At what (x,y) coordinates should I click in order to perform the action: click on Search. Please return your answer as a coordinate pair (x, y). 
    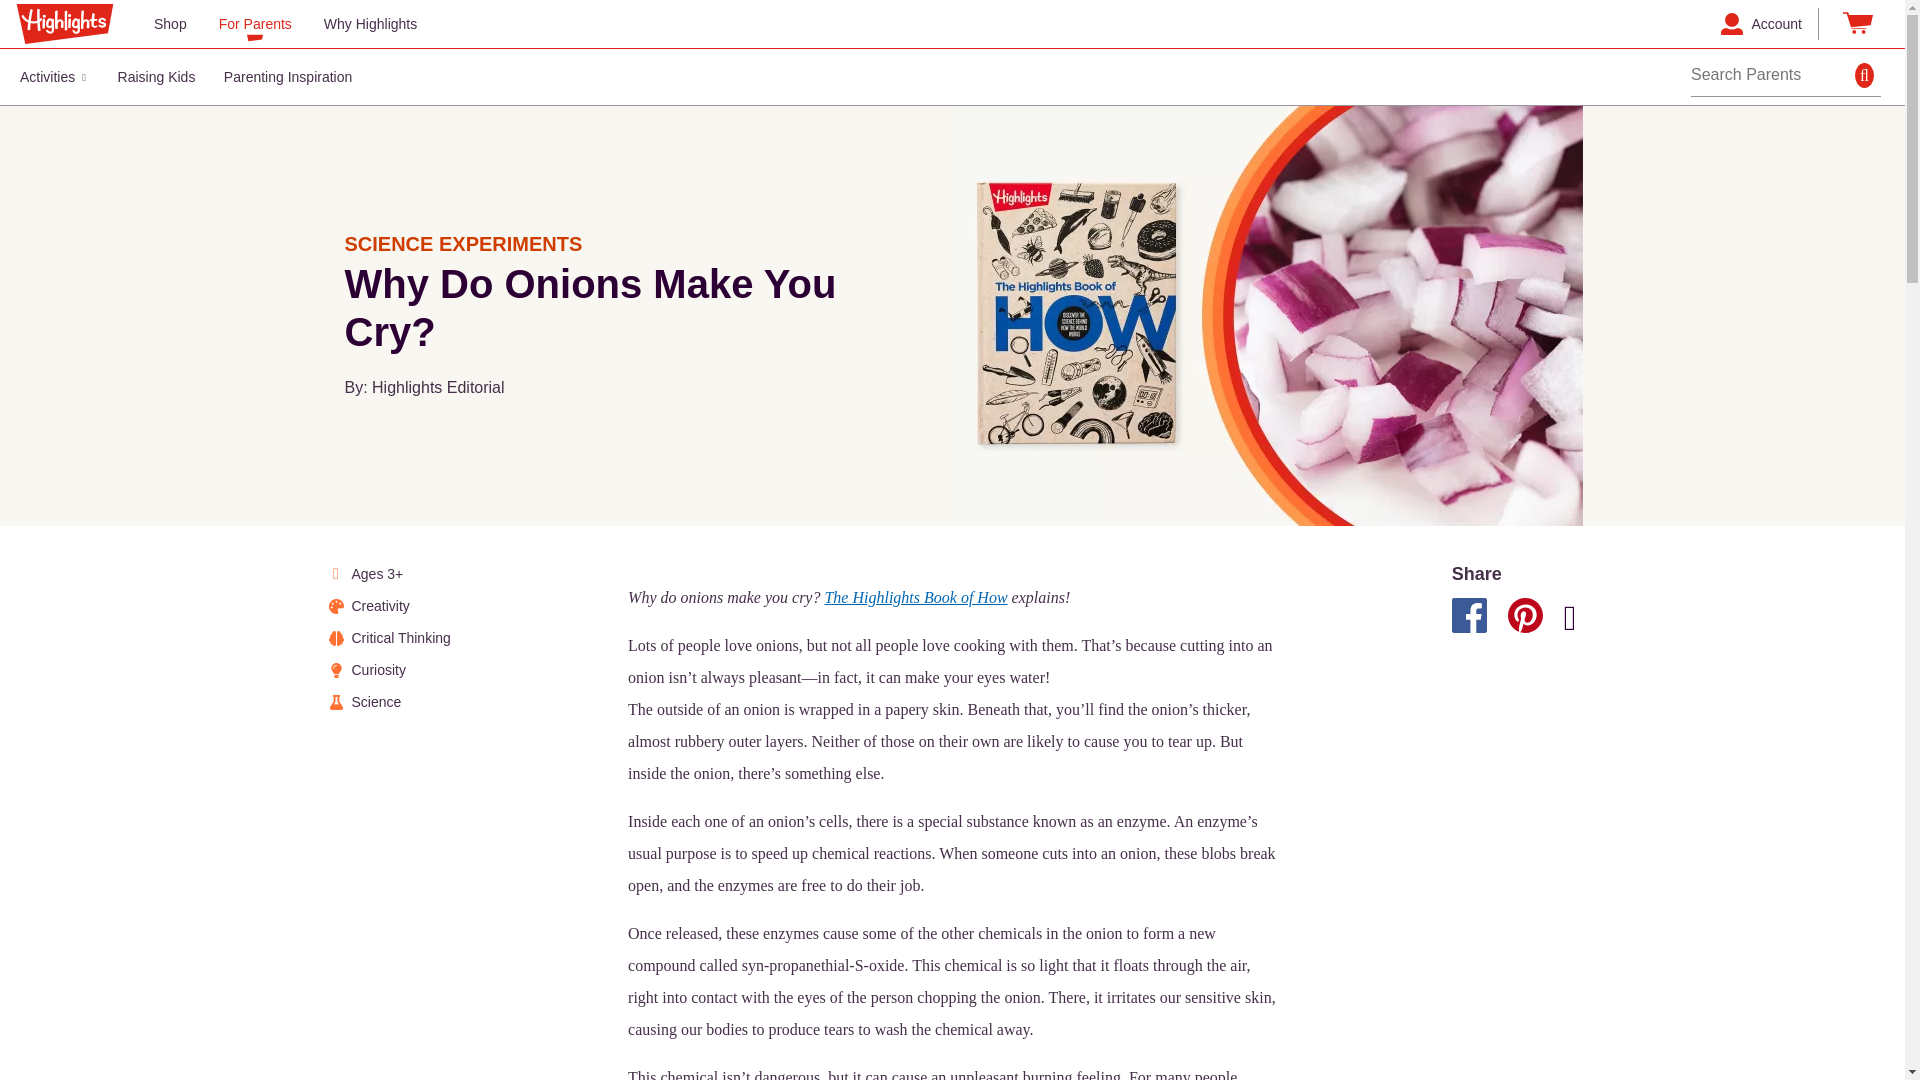
    Looking at the image, I should click on (1868, 76).